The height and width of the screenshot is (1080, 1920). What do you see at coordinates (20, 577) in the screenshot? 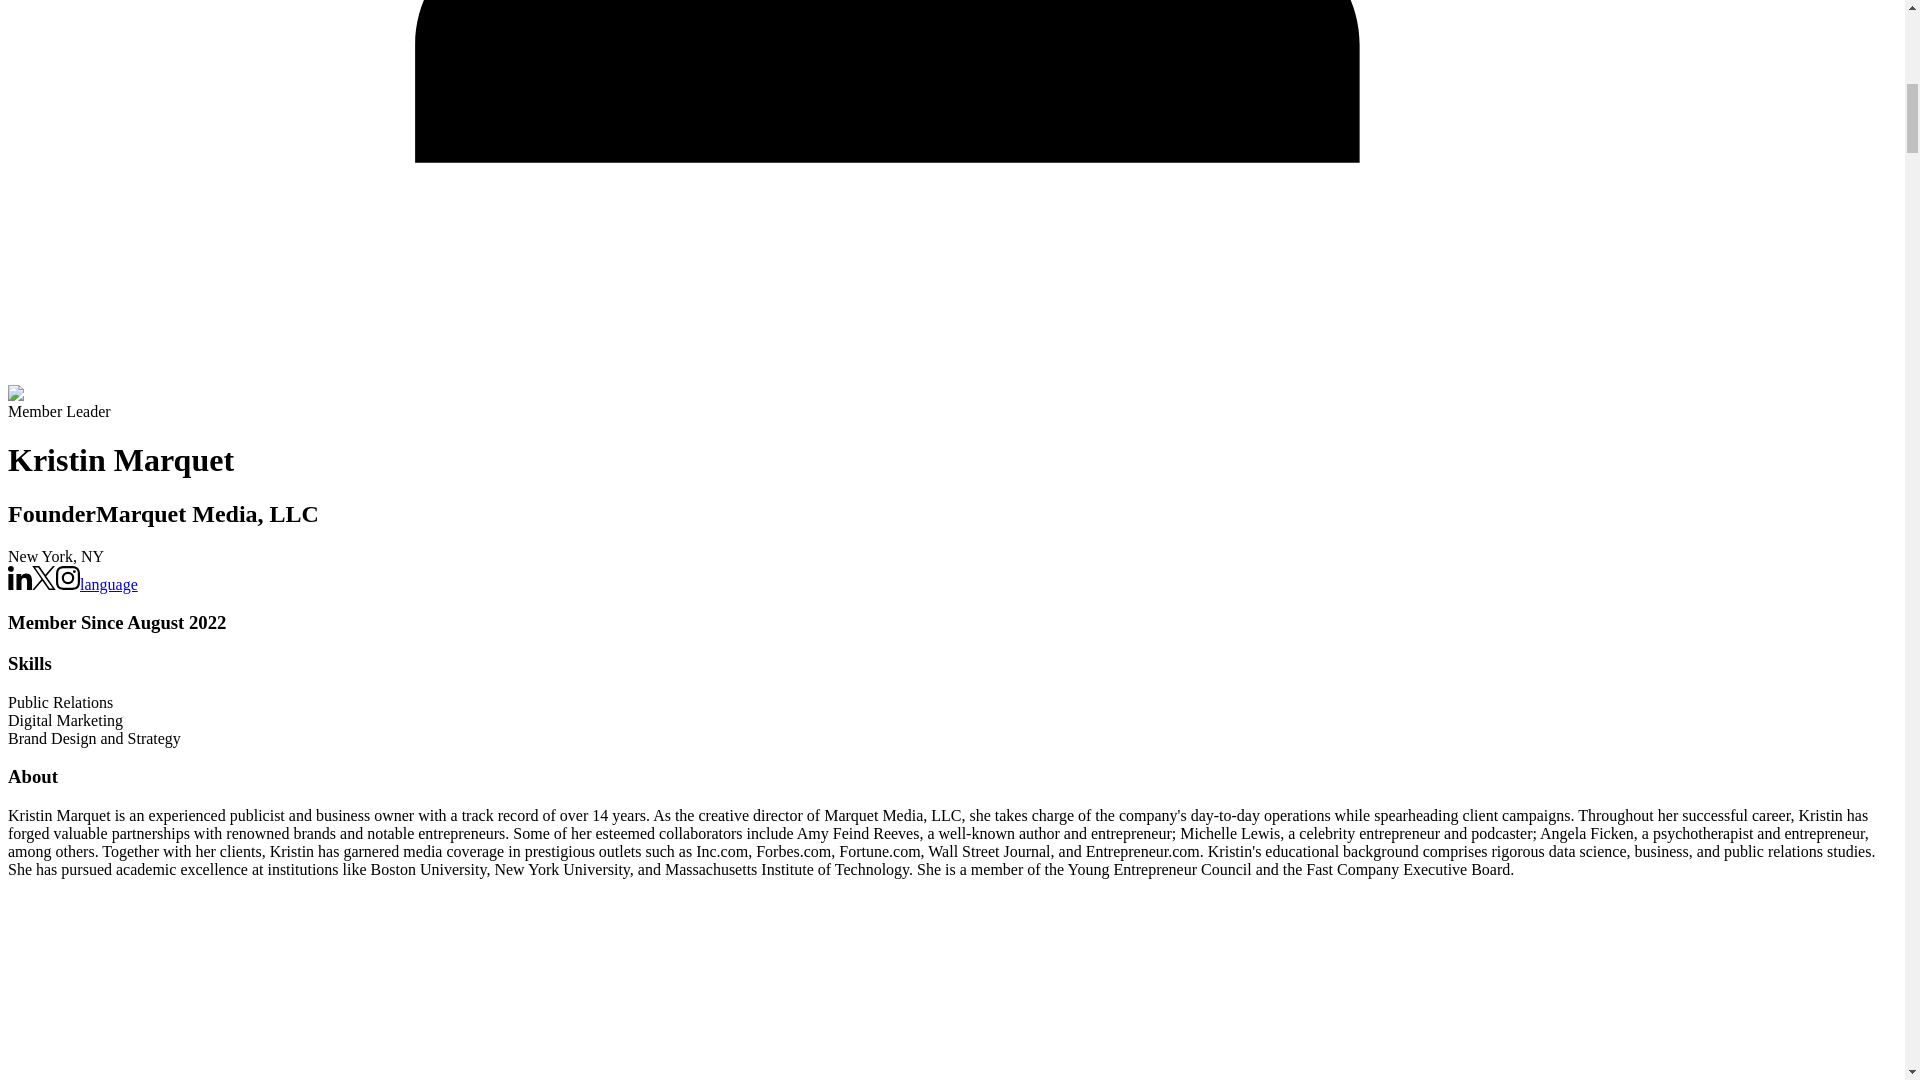
I see `LinkedIn` at bounding box center [20, 577].